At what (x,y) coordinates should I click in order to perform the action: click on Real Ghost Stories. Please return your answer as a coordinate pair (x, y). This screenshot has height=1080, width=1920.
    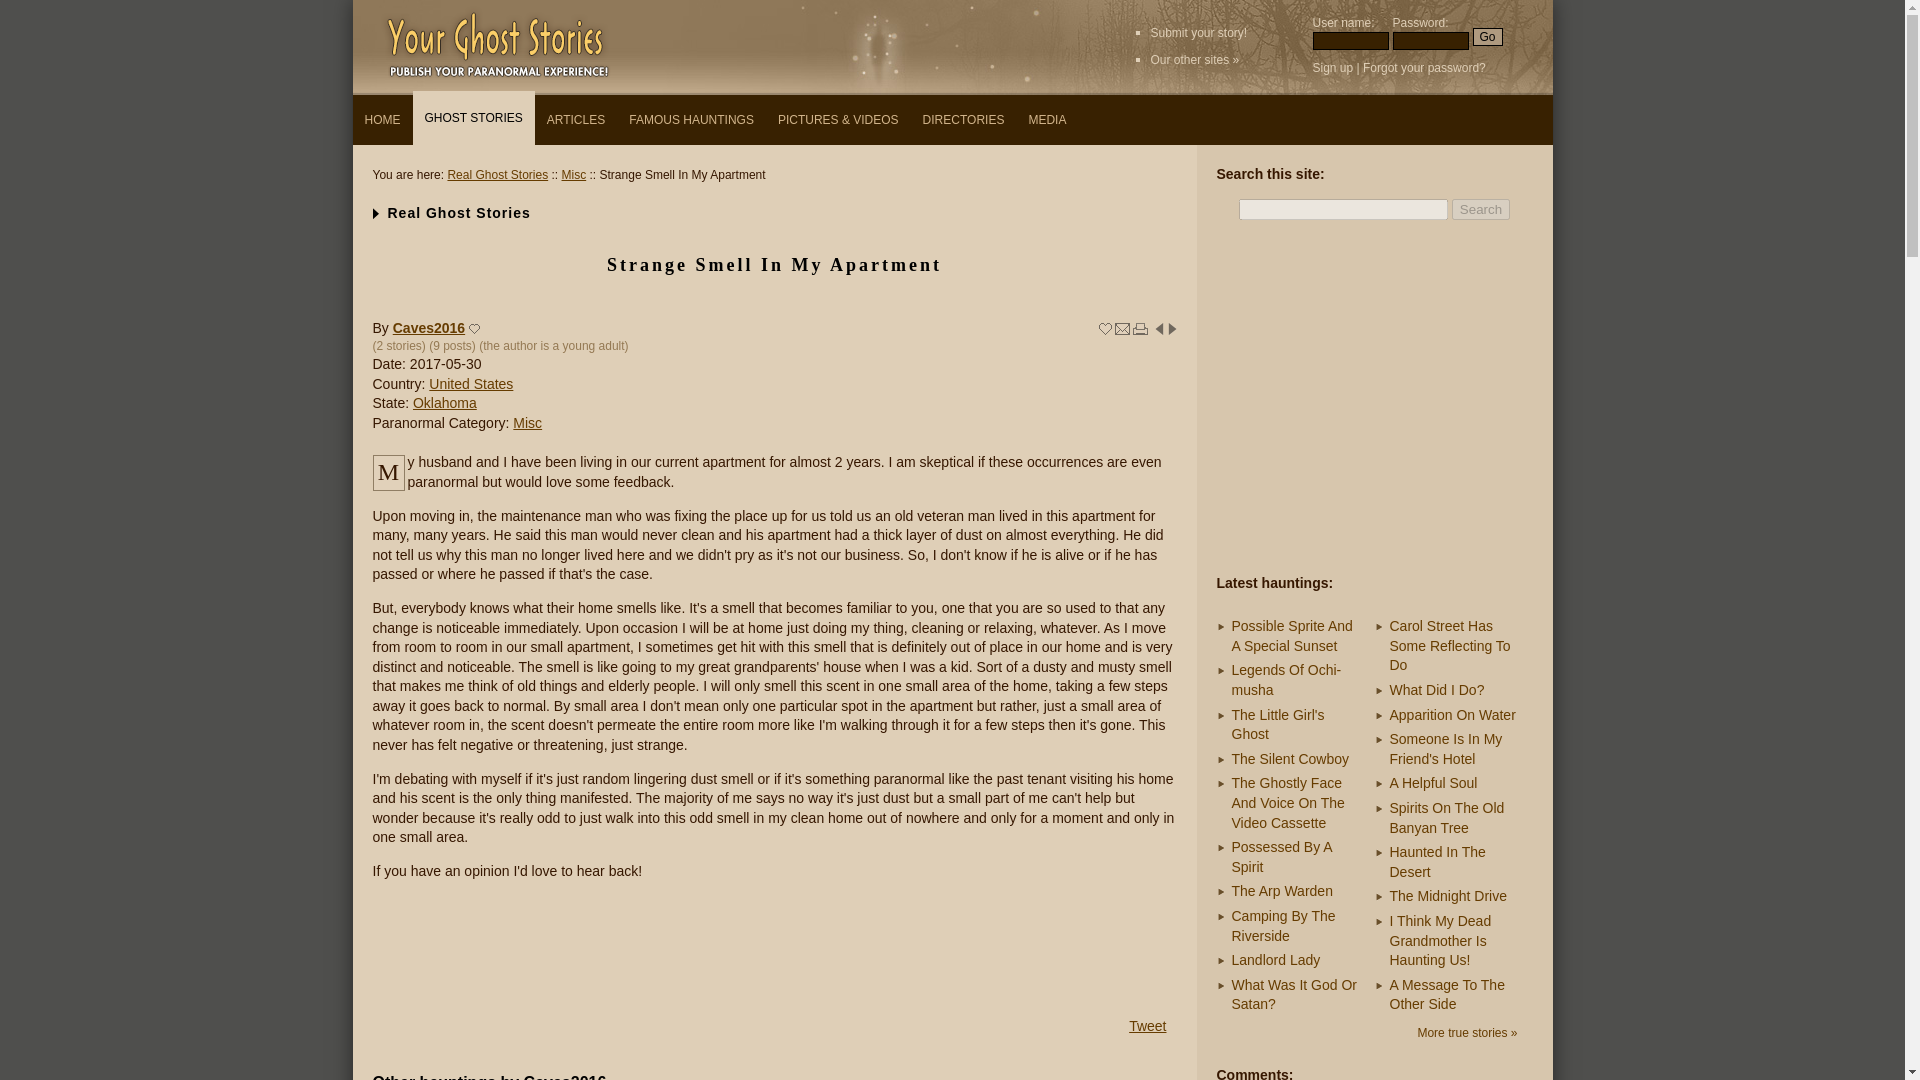
    Looking at the image, I should click on (497, 175).